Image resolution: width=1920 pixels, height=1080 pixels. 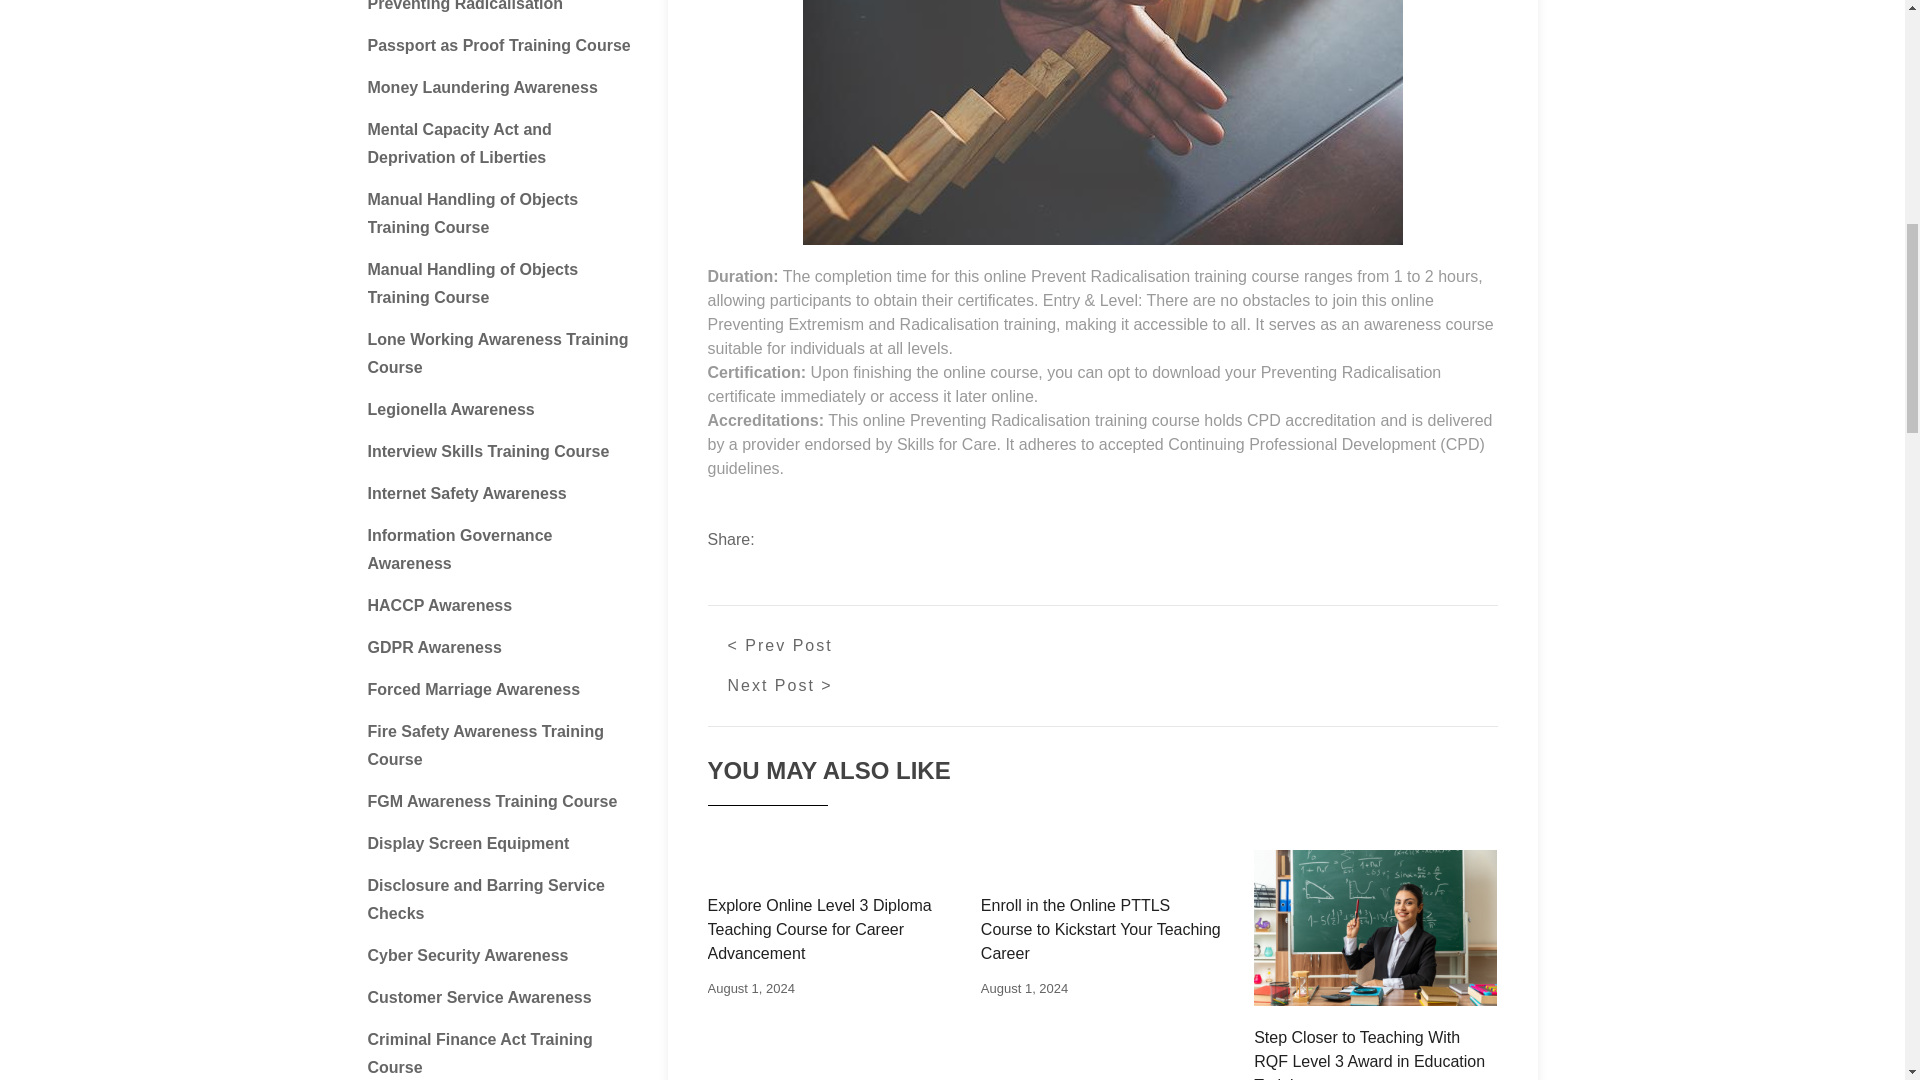 I want to click on Lone Working Awareness Training Course, so click(x=498, y=352).